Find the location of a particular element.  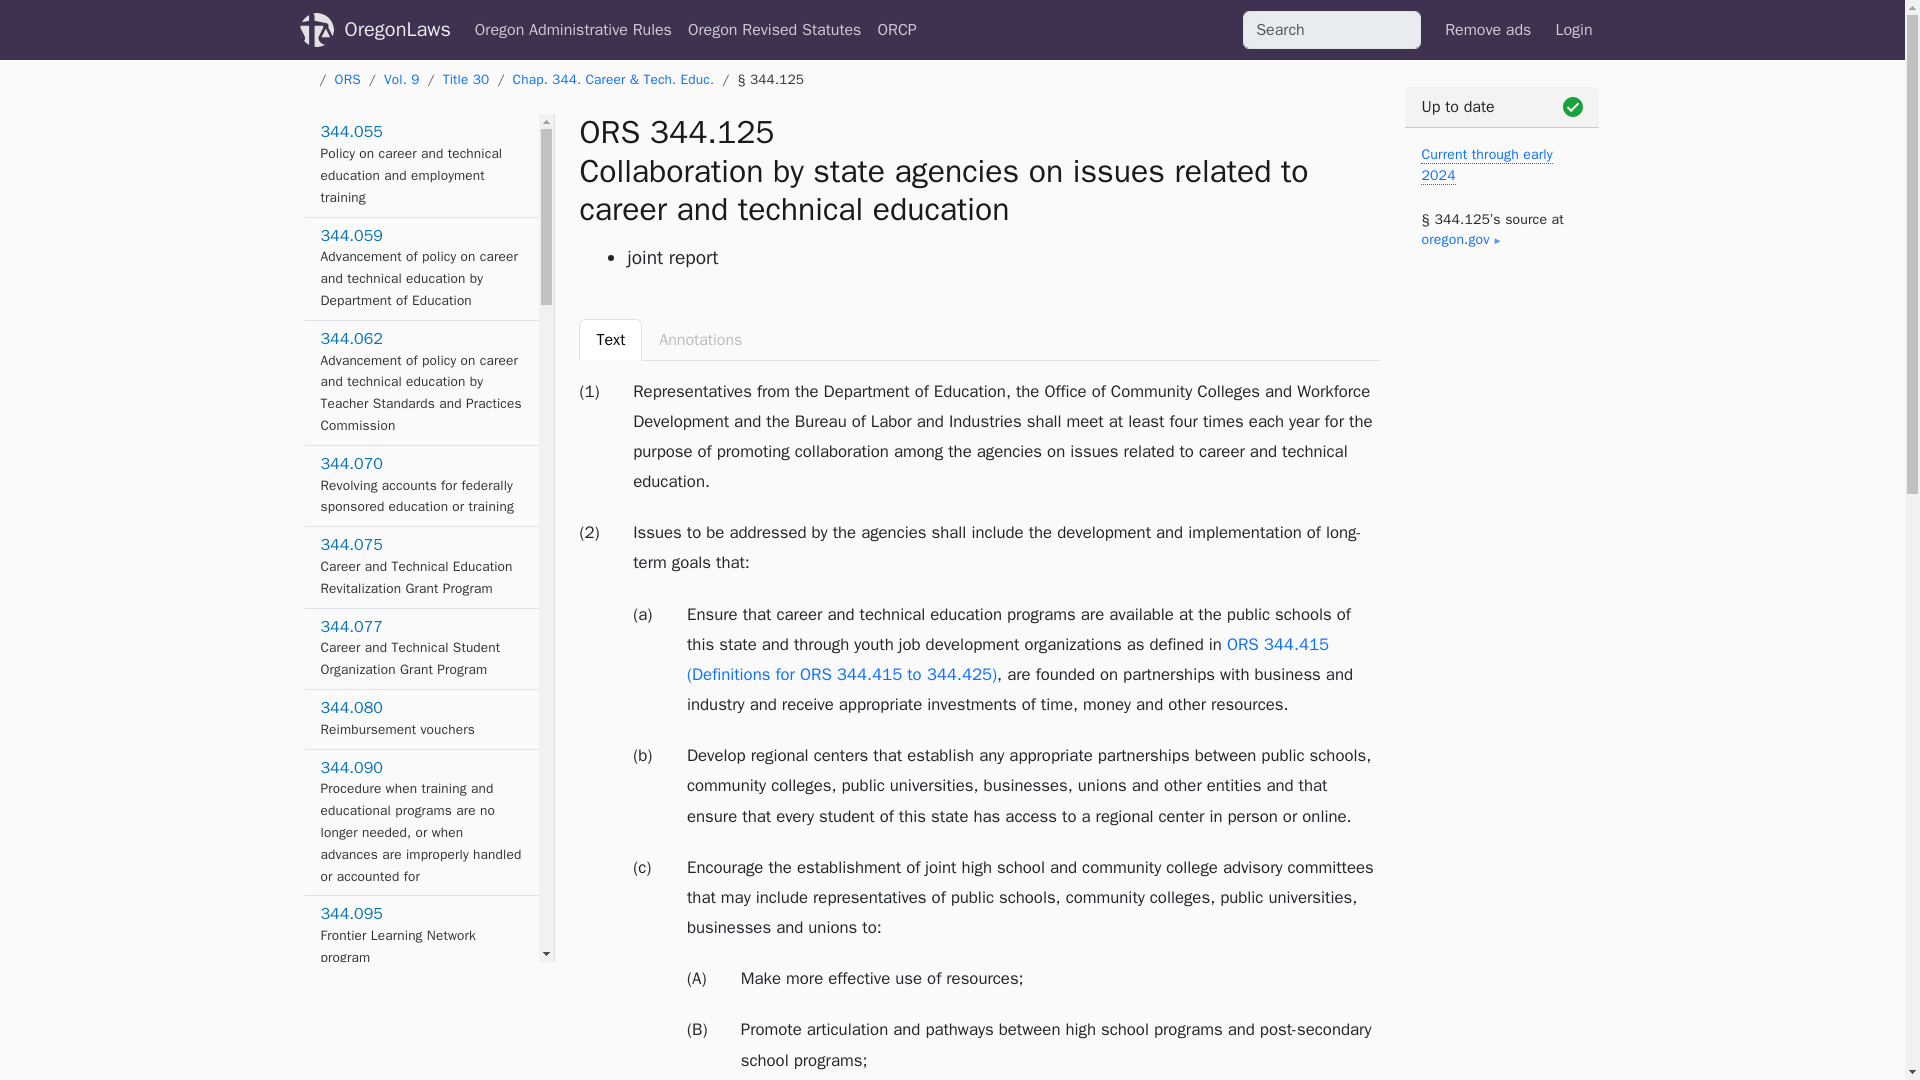

OregonLaws is located at coordinates (396, 29).